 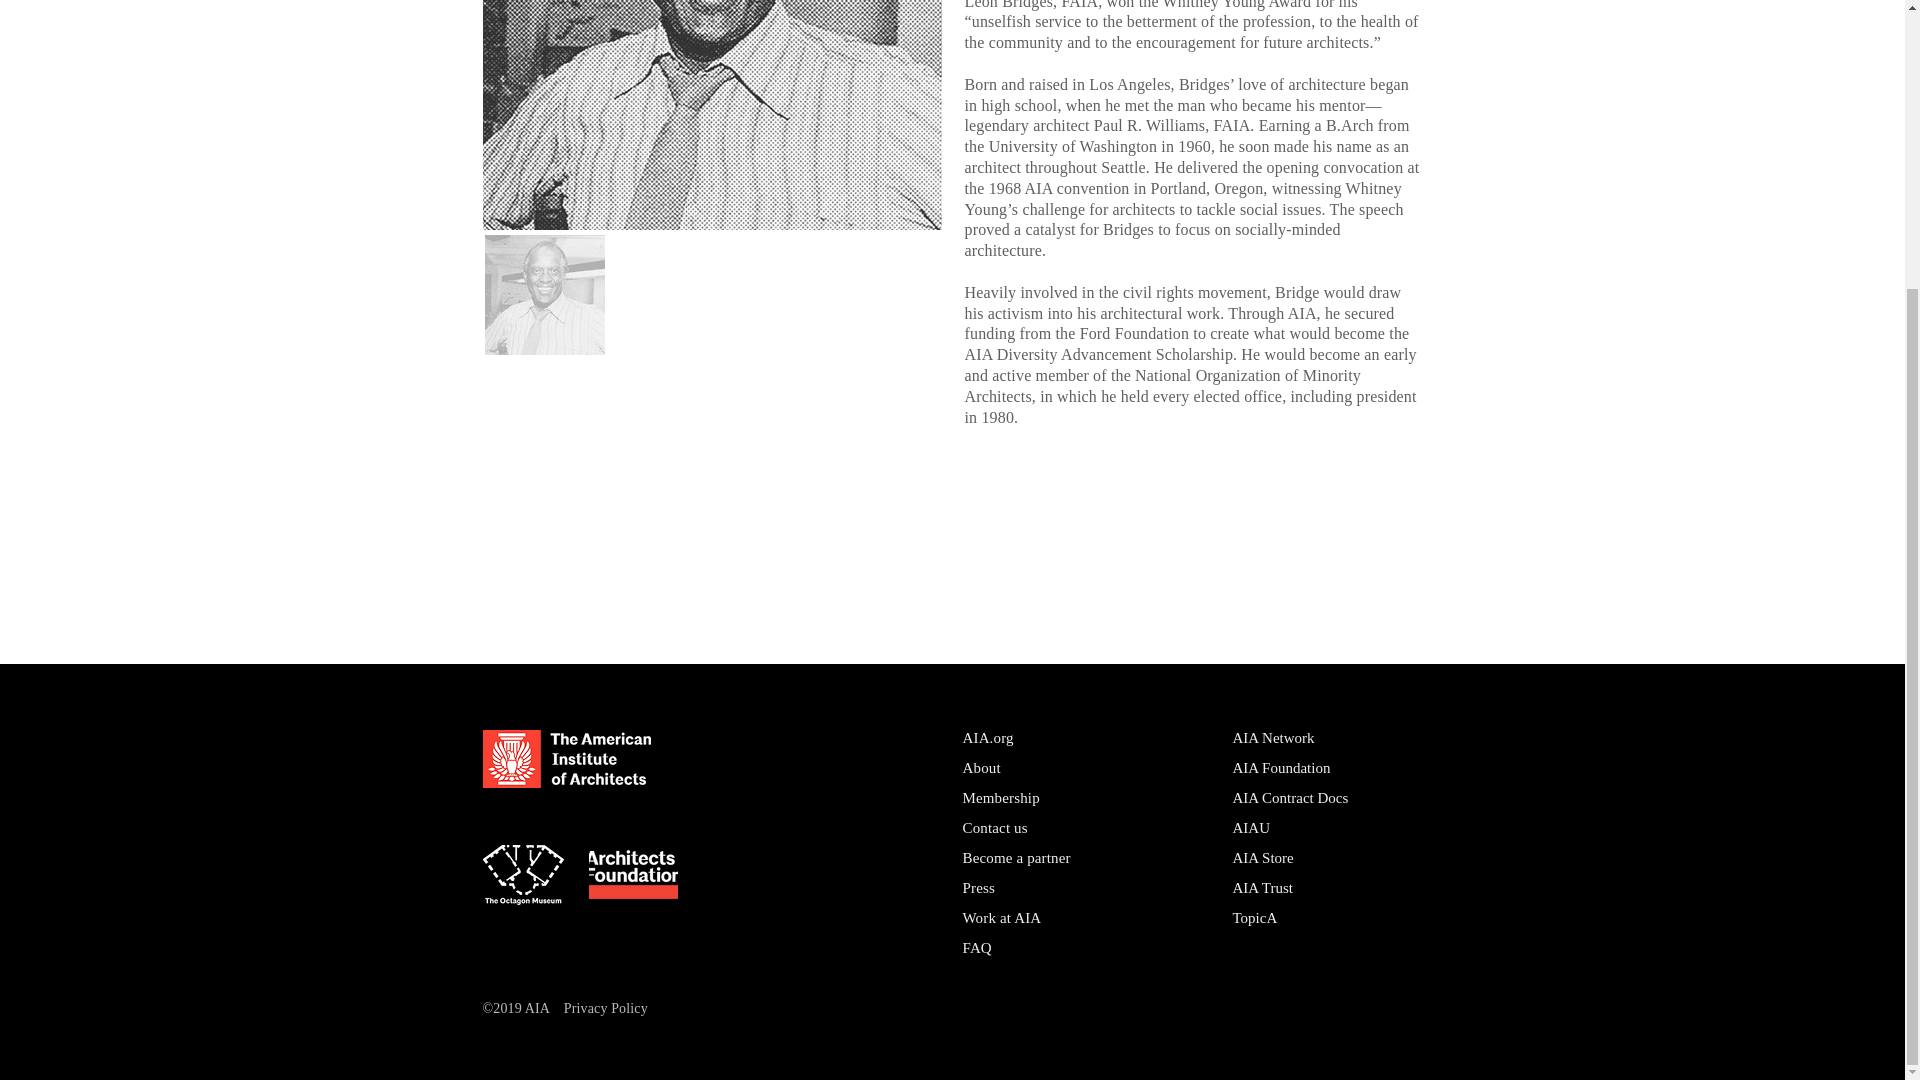 I want to click on AIA Contract Docs, so click(x=1290, y=797).